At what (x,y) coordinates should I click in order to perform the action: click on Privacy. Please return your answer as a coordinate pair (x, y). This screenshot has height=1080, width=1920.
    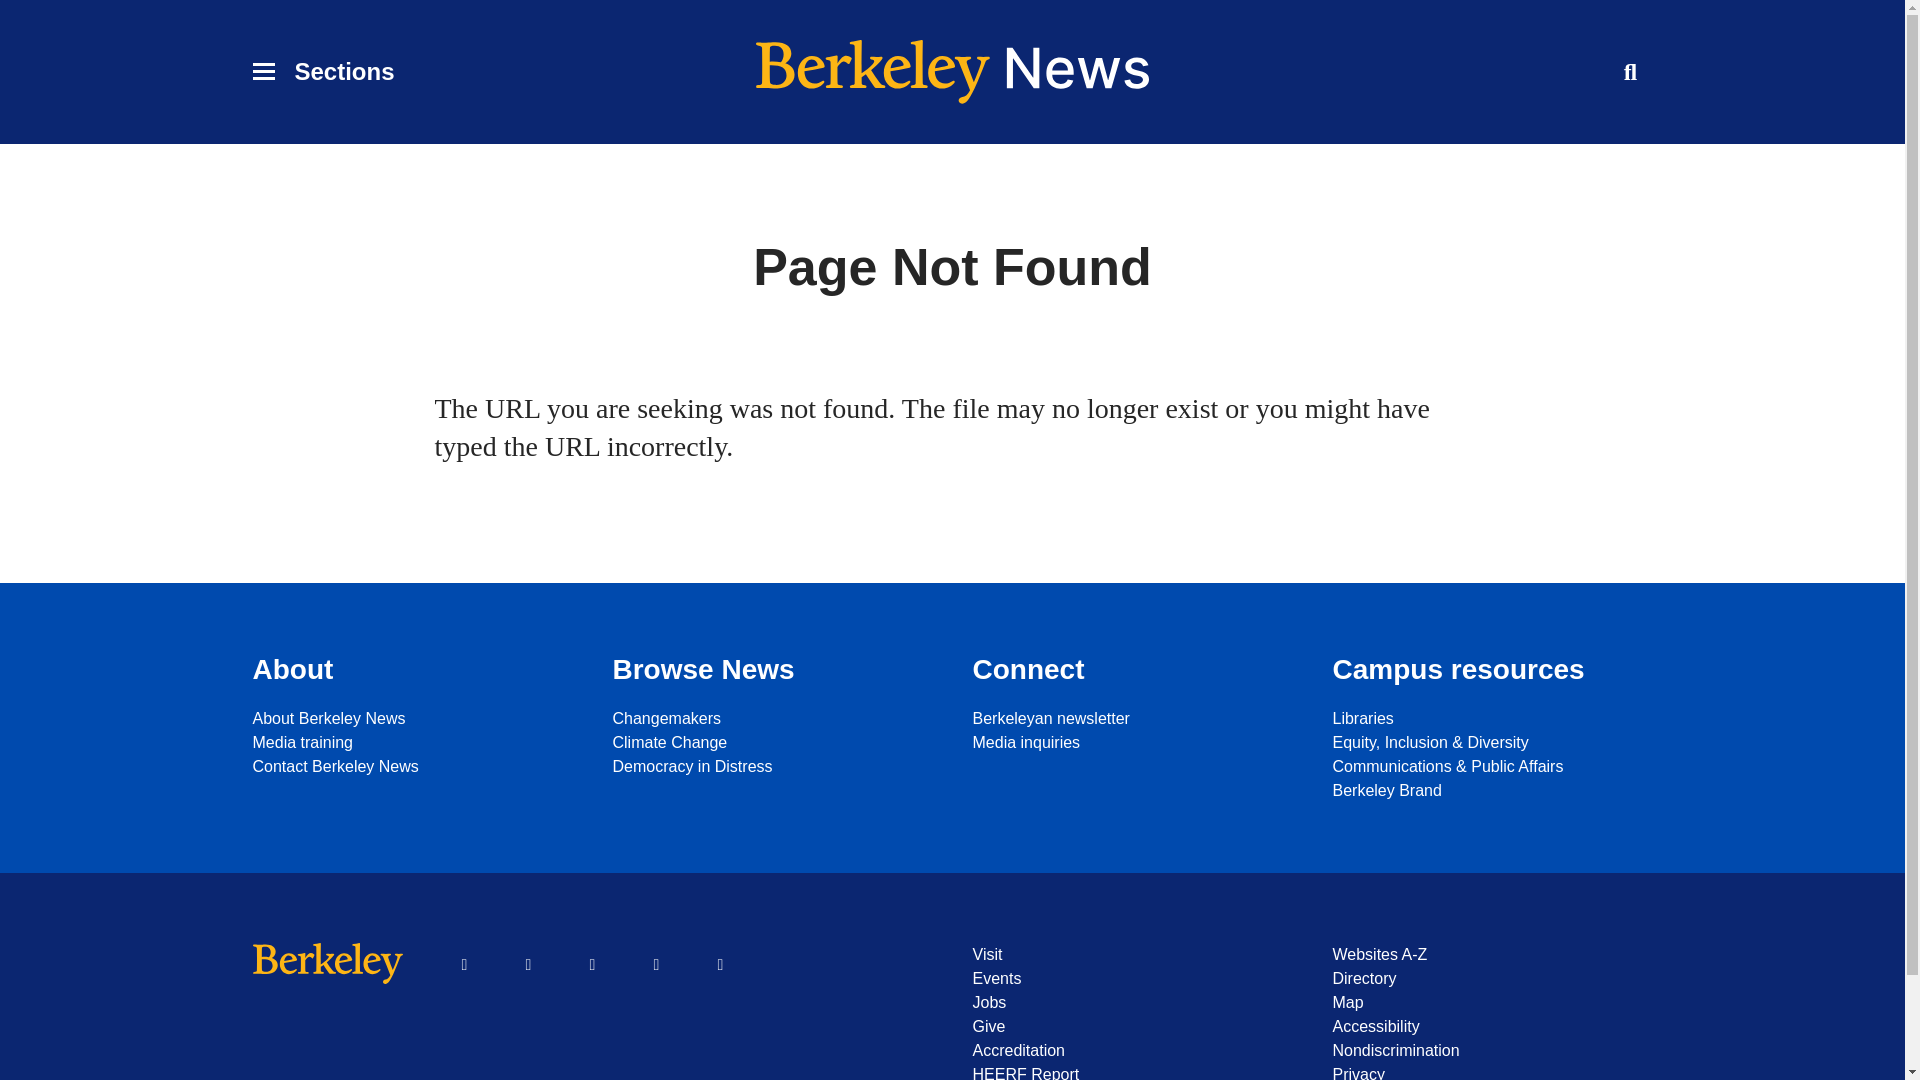
    Looking at the image, I should click on (1492, 1071).